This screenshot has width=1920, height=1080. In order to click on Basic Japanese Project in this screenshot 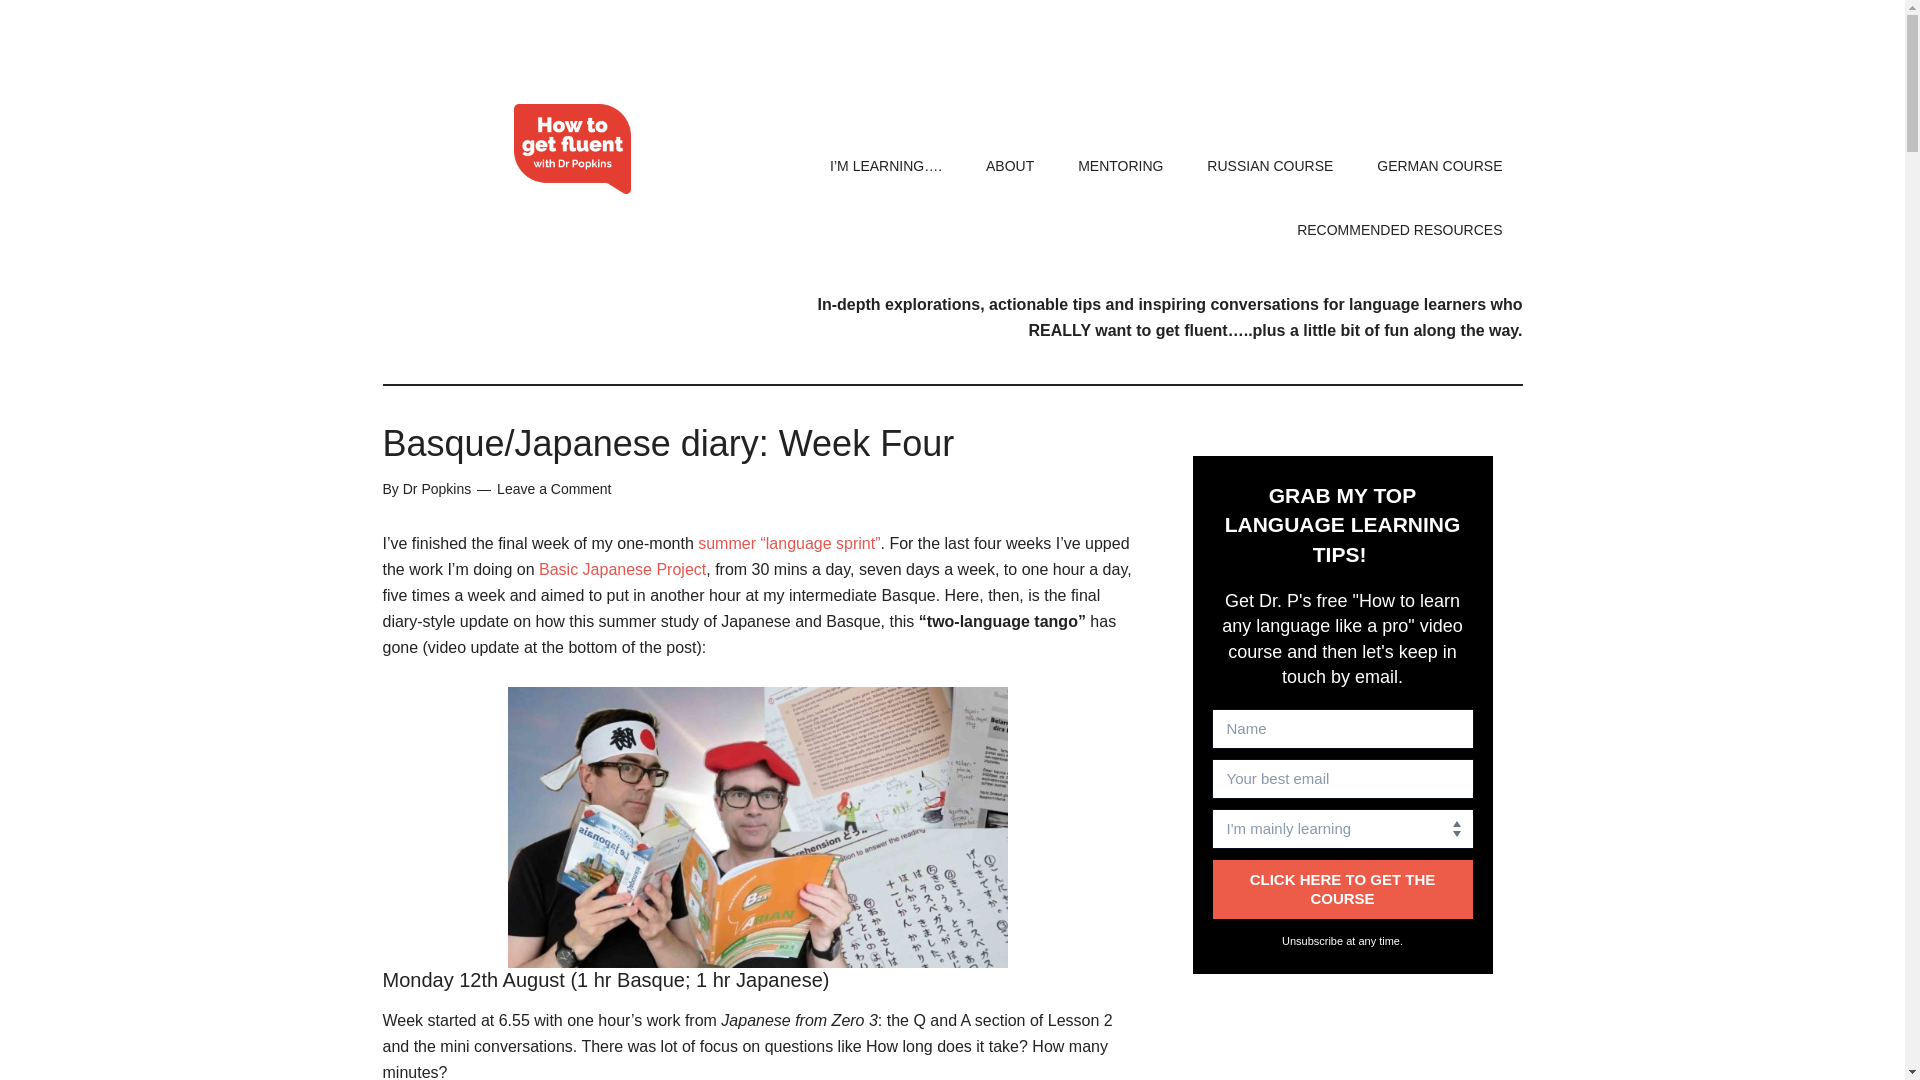, I will do `click(622, 568)`.